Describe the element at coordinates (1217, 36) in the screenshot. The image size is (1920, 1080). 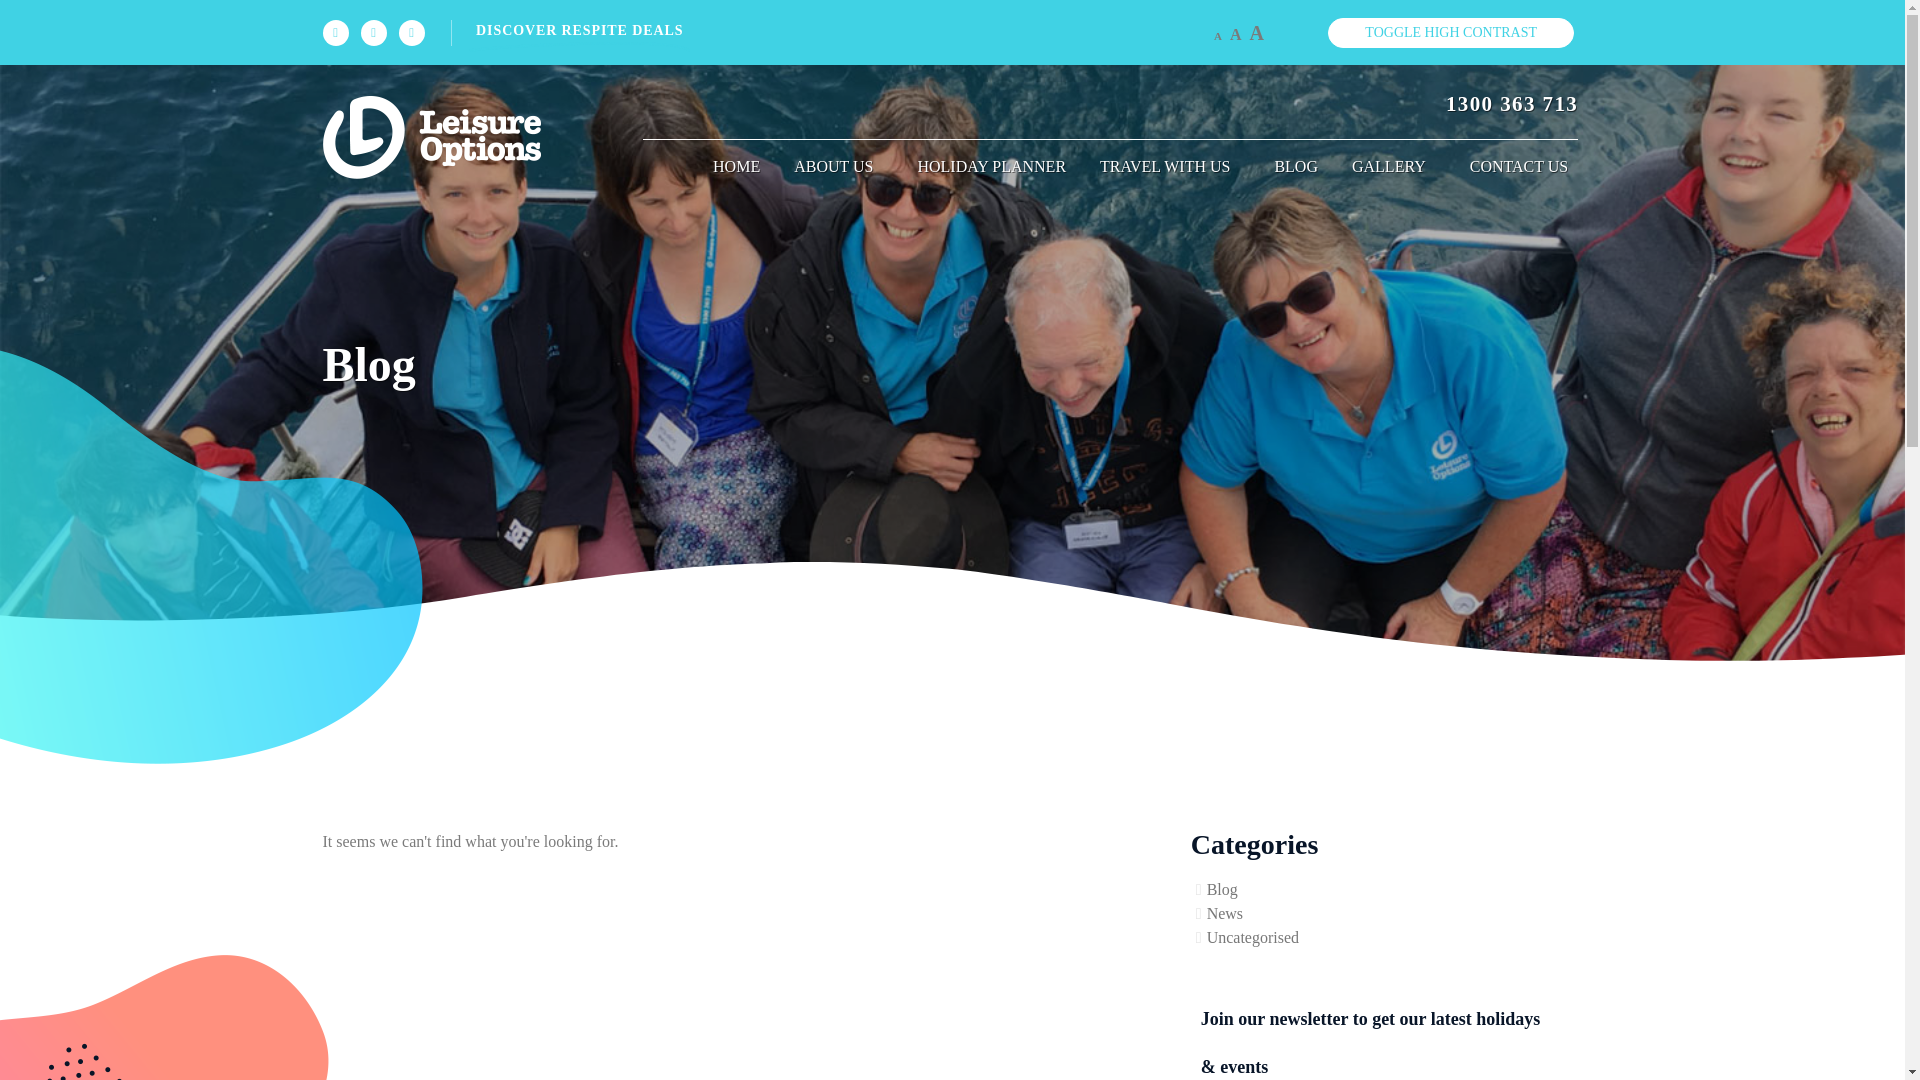
I see `A` at that location.